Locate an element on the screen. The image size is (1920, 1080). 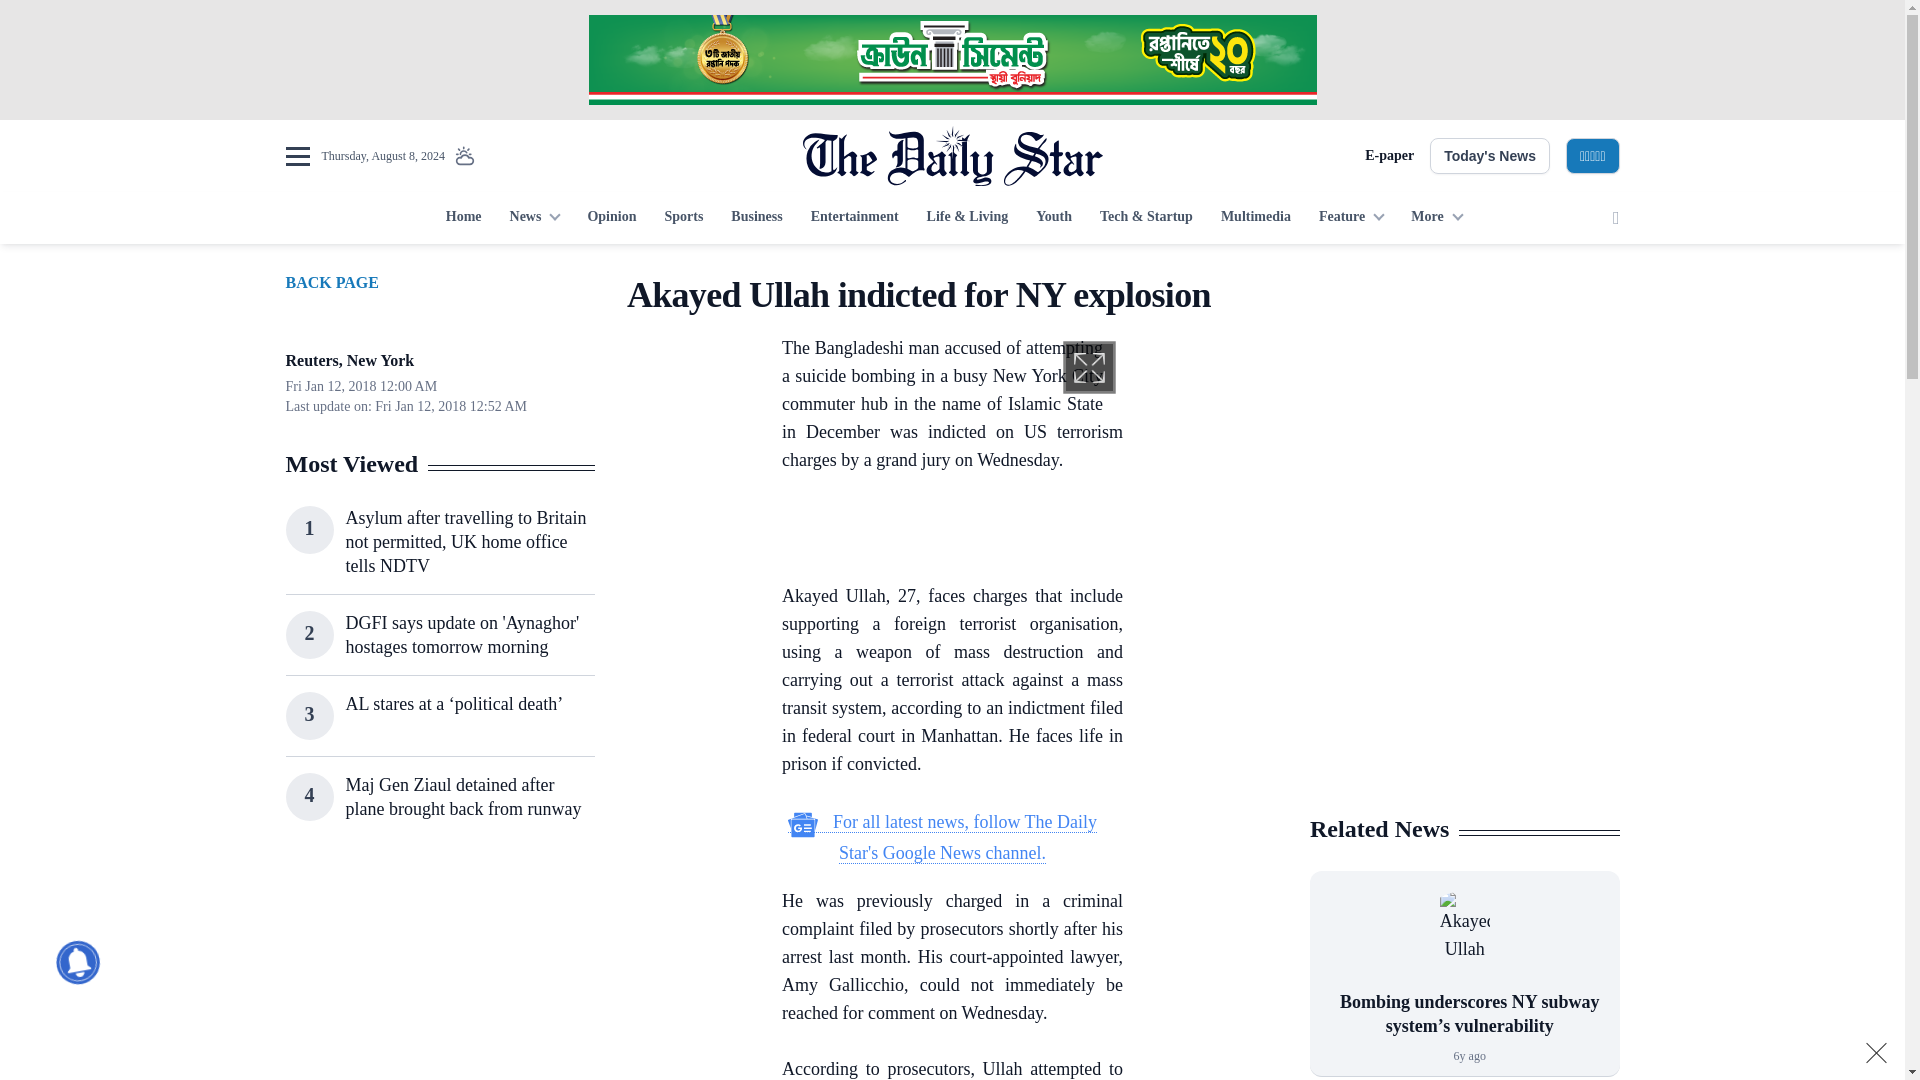
3rd party ad content is located at coordinates (1464, 398).